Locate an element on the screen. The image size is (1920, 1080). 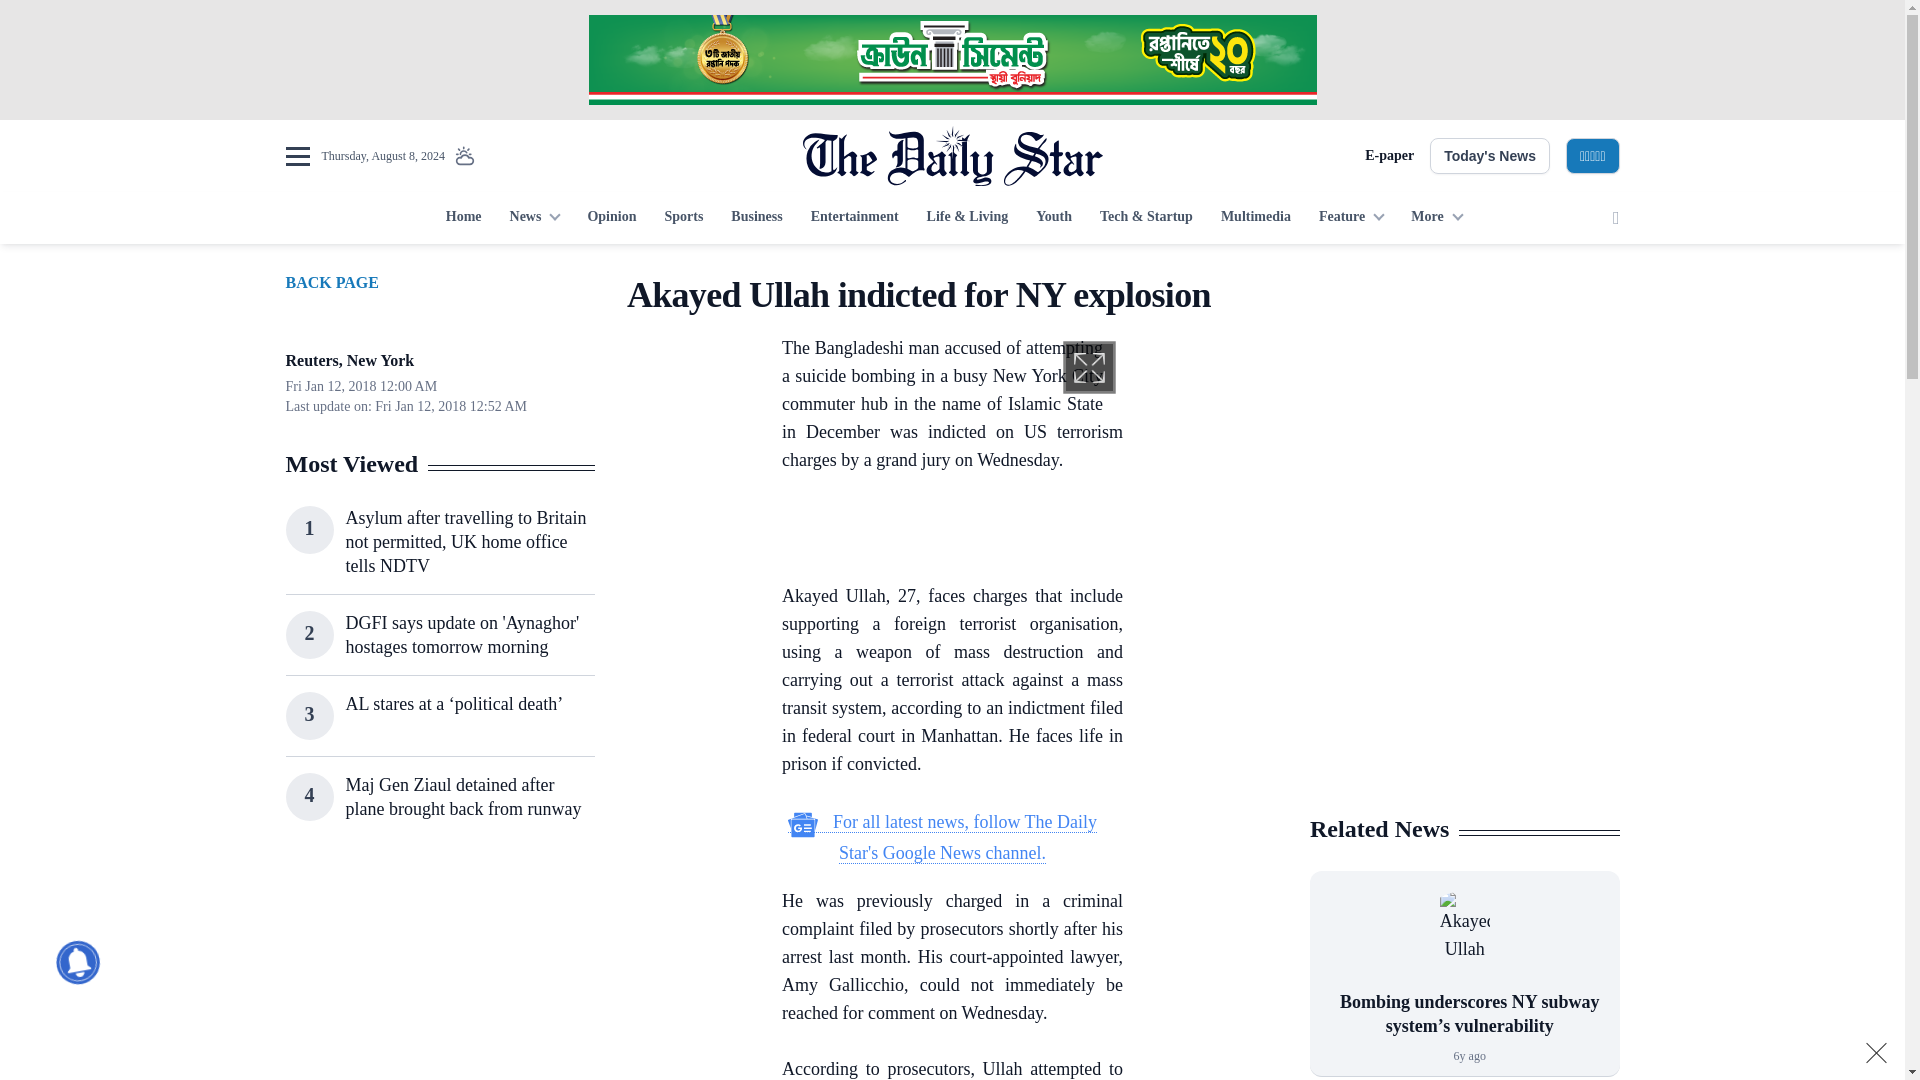
3rd party ad content is located at coordinates (1464, 398).